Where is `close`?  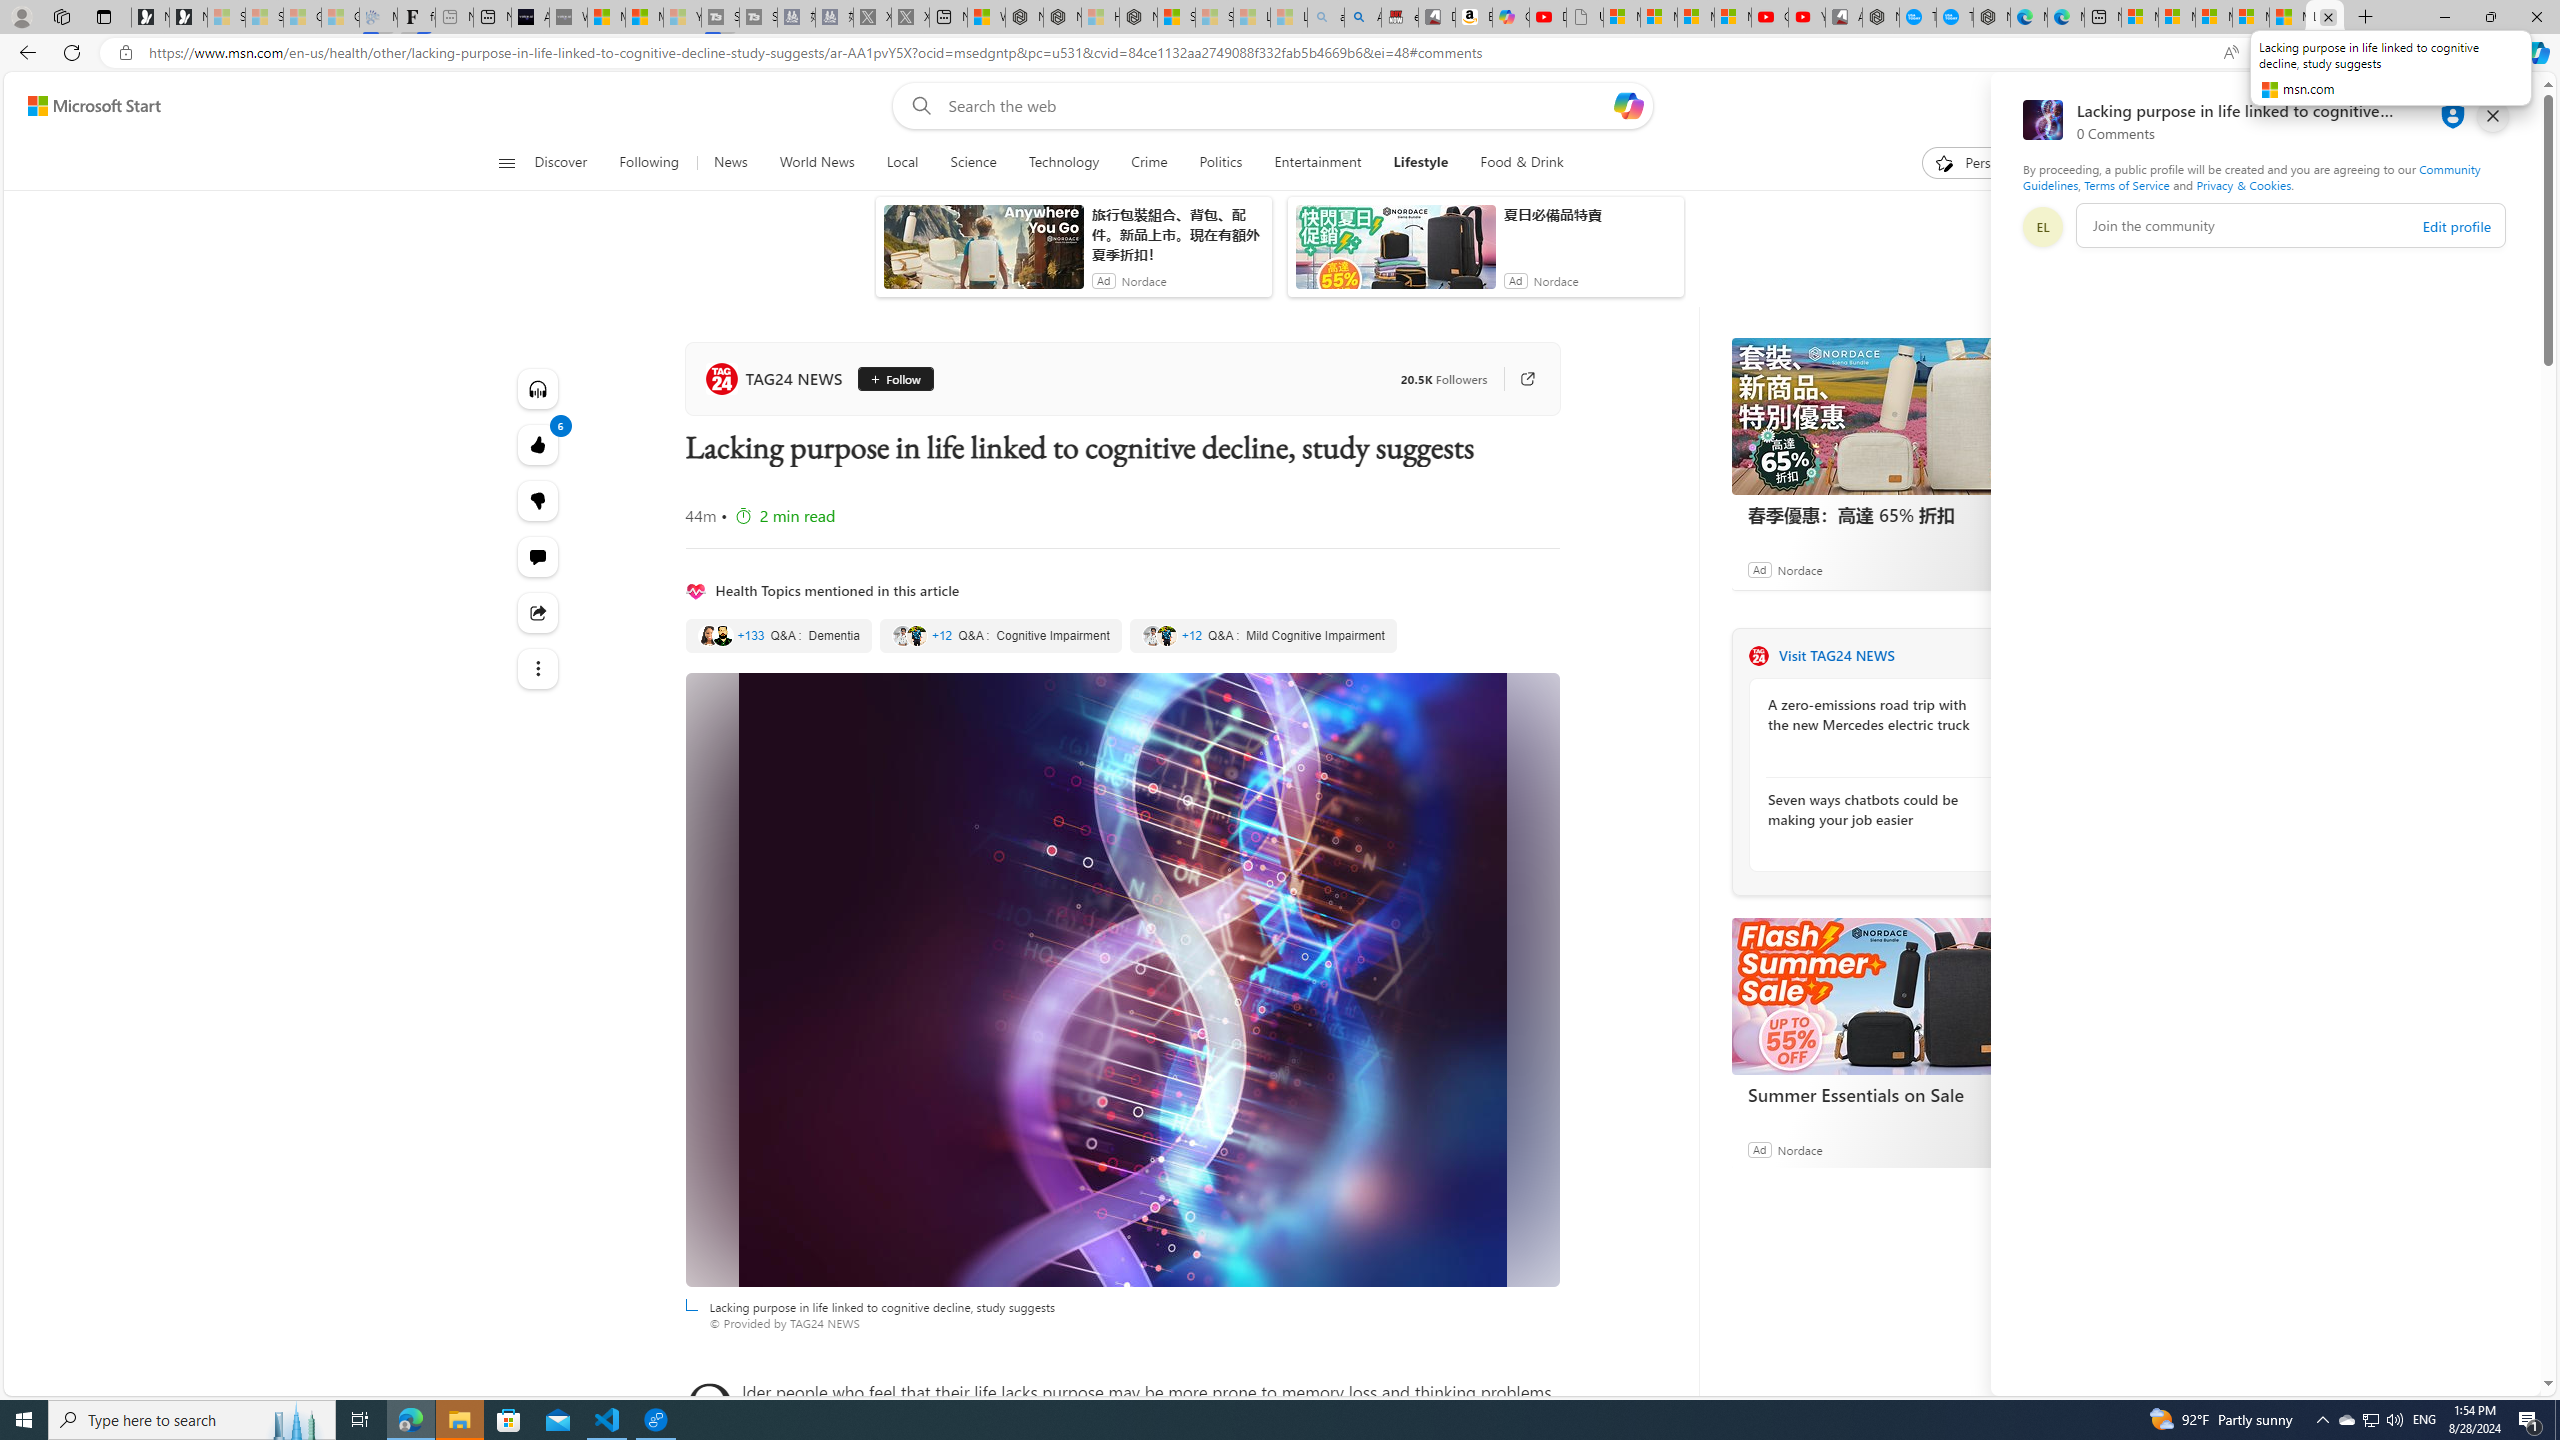
close is located at coordinates (2493, 116).